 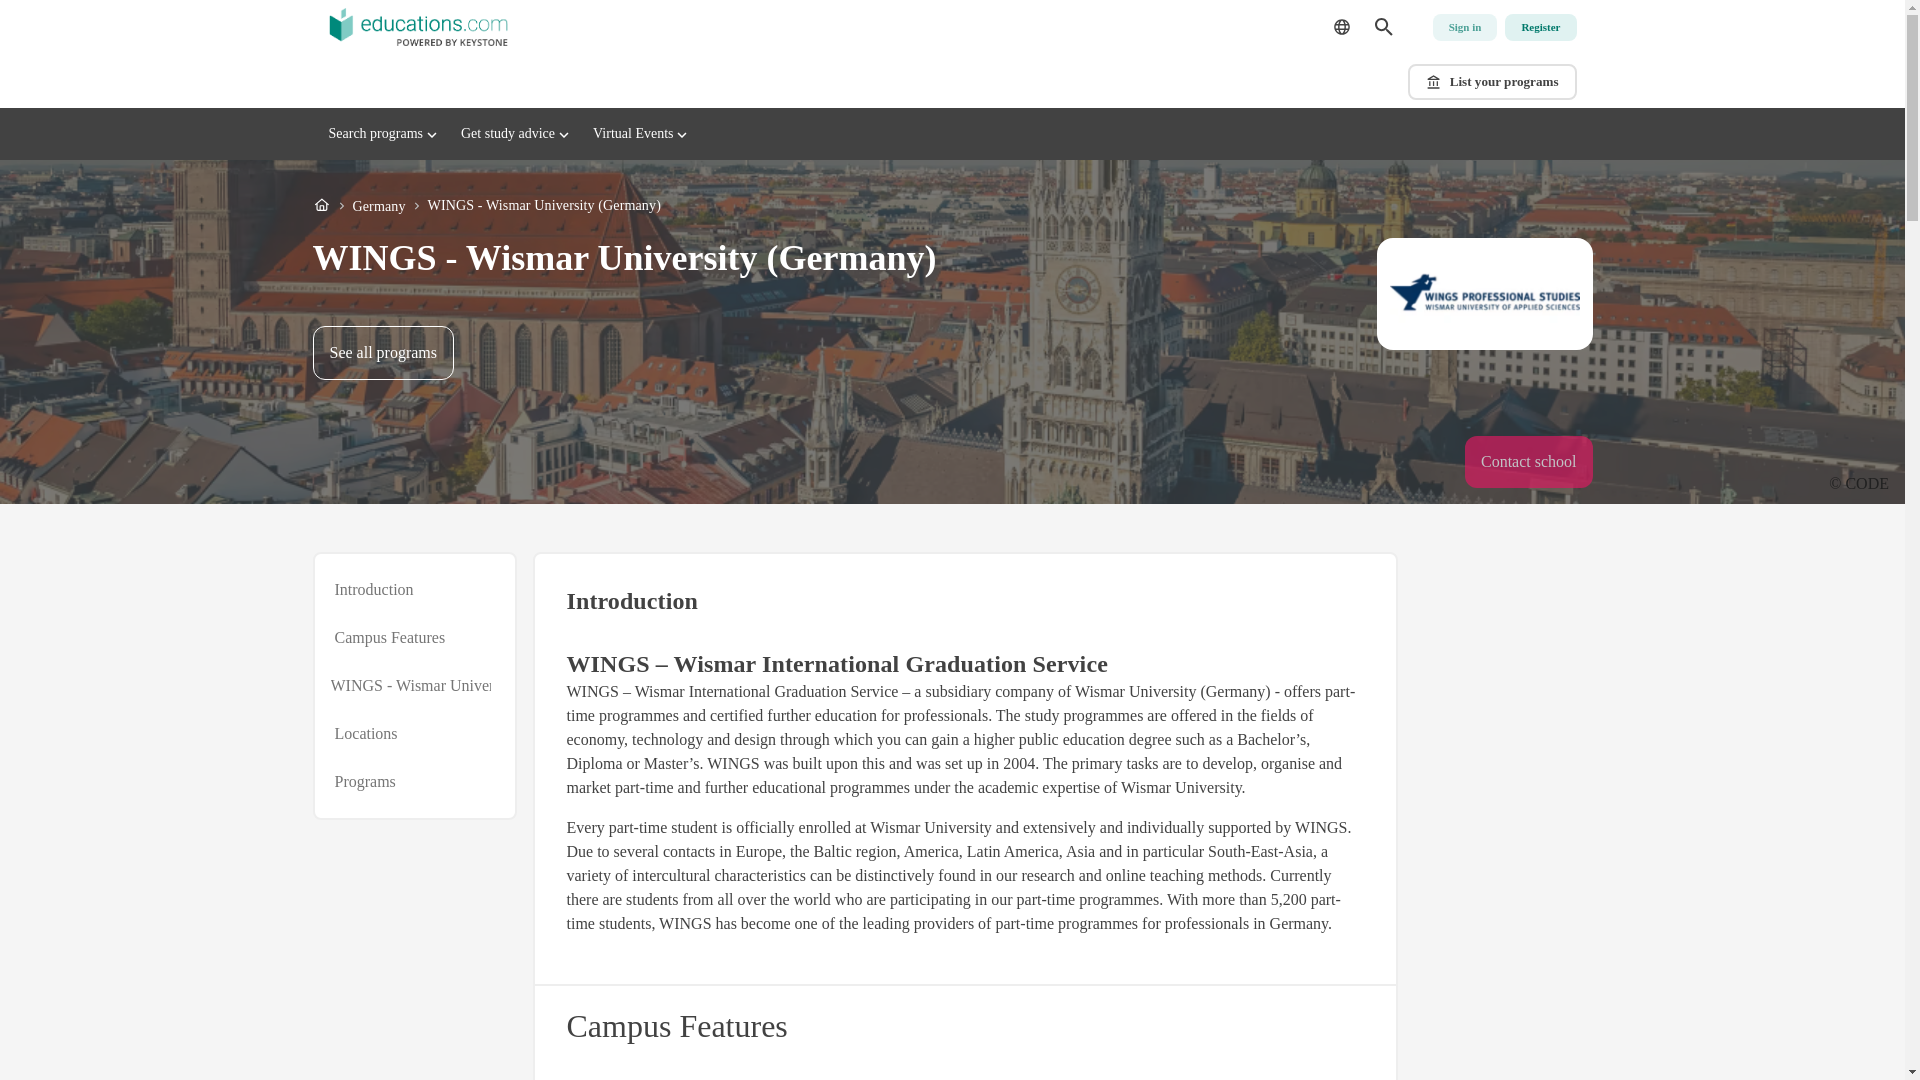 What do you see at coordinates (952, 134) in the screenshot?
I see `Introduction` at bounding box center [952, 134].